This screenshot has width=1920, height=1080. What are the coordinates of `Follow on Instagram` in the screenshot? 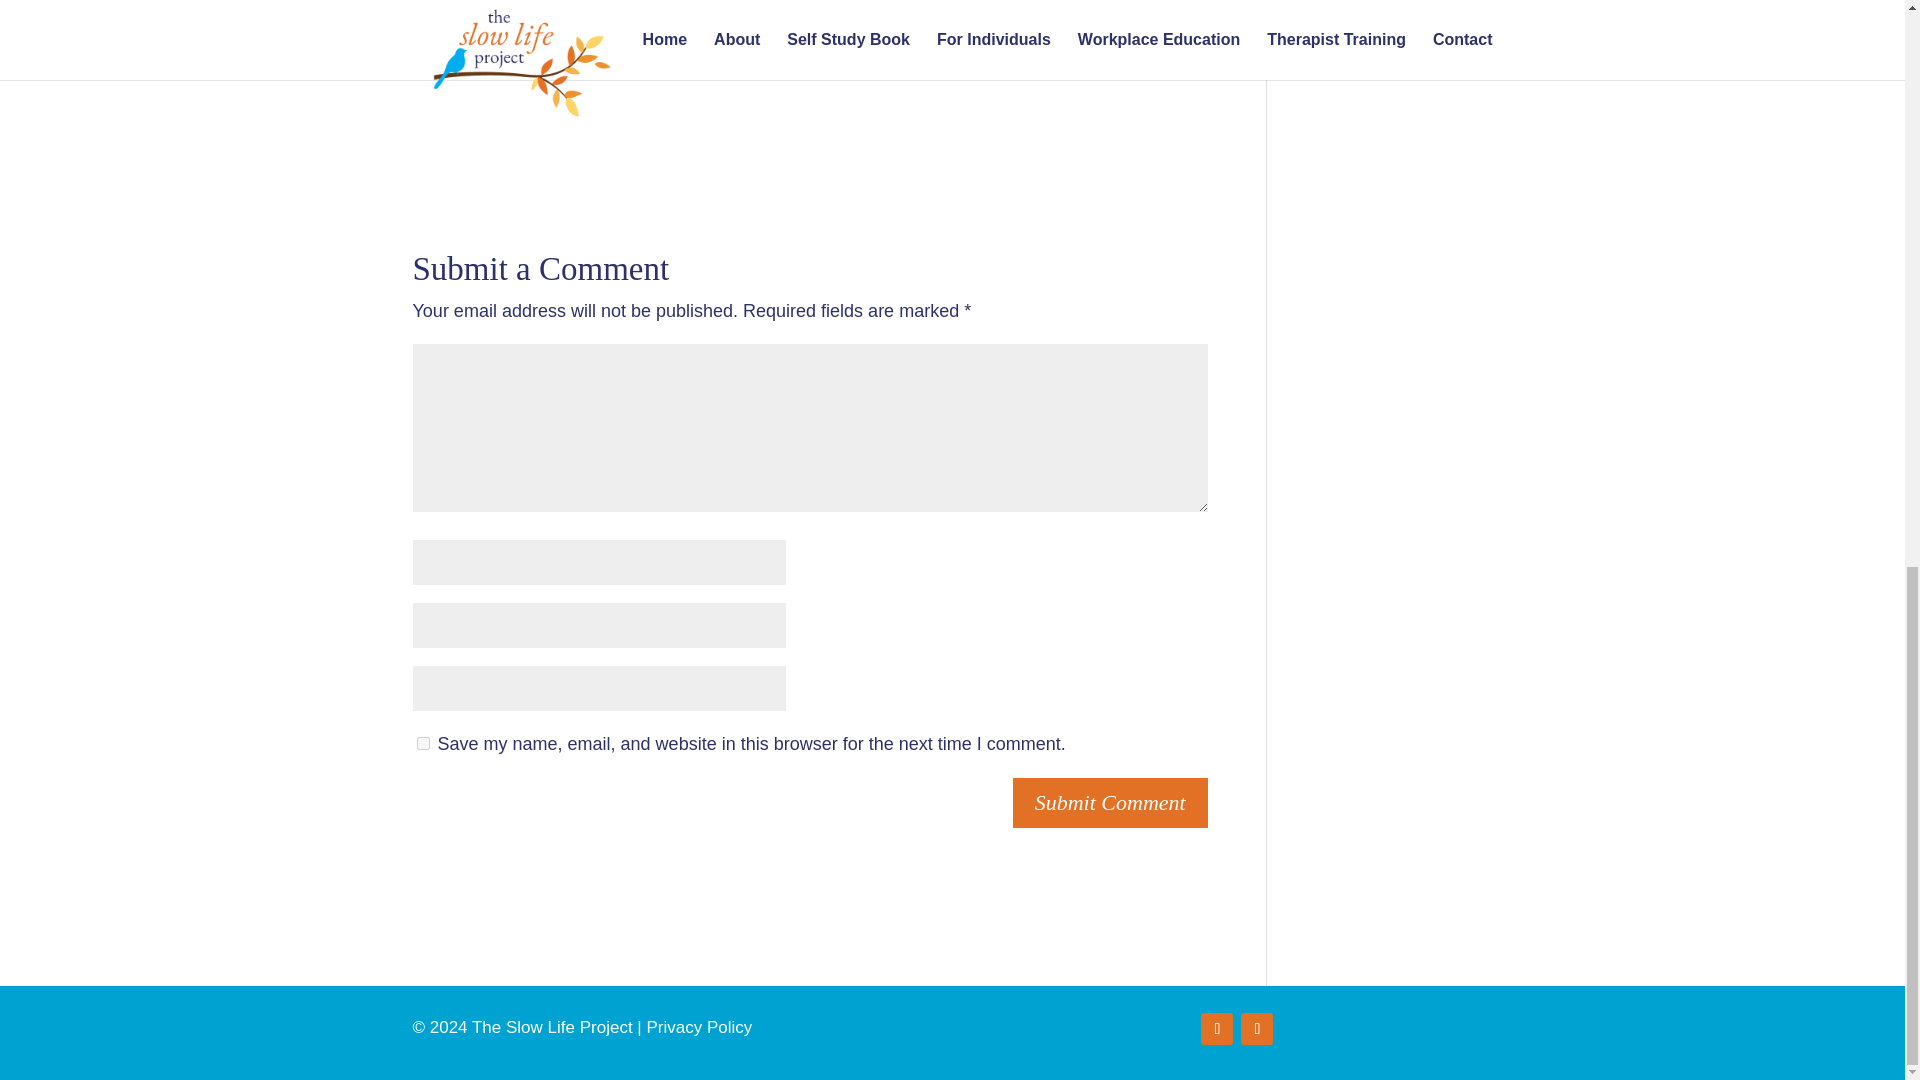 It's located at (1256, 1029).